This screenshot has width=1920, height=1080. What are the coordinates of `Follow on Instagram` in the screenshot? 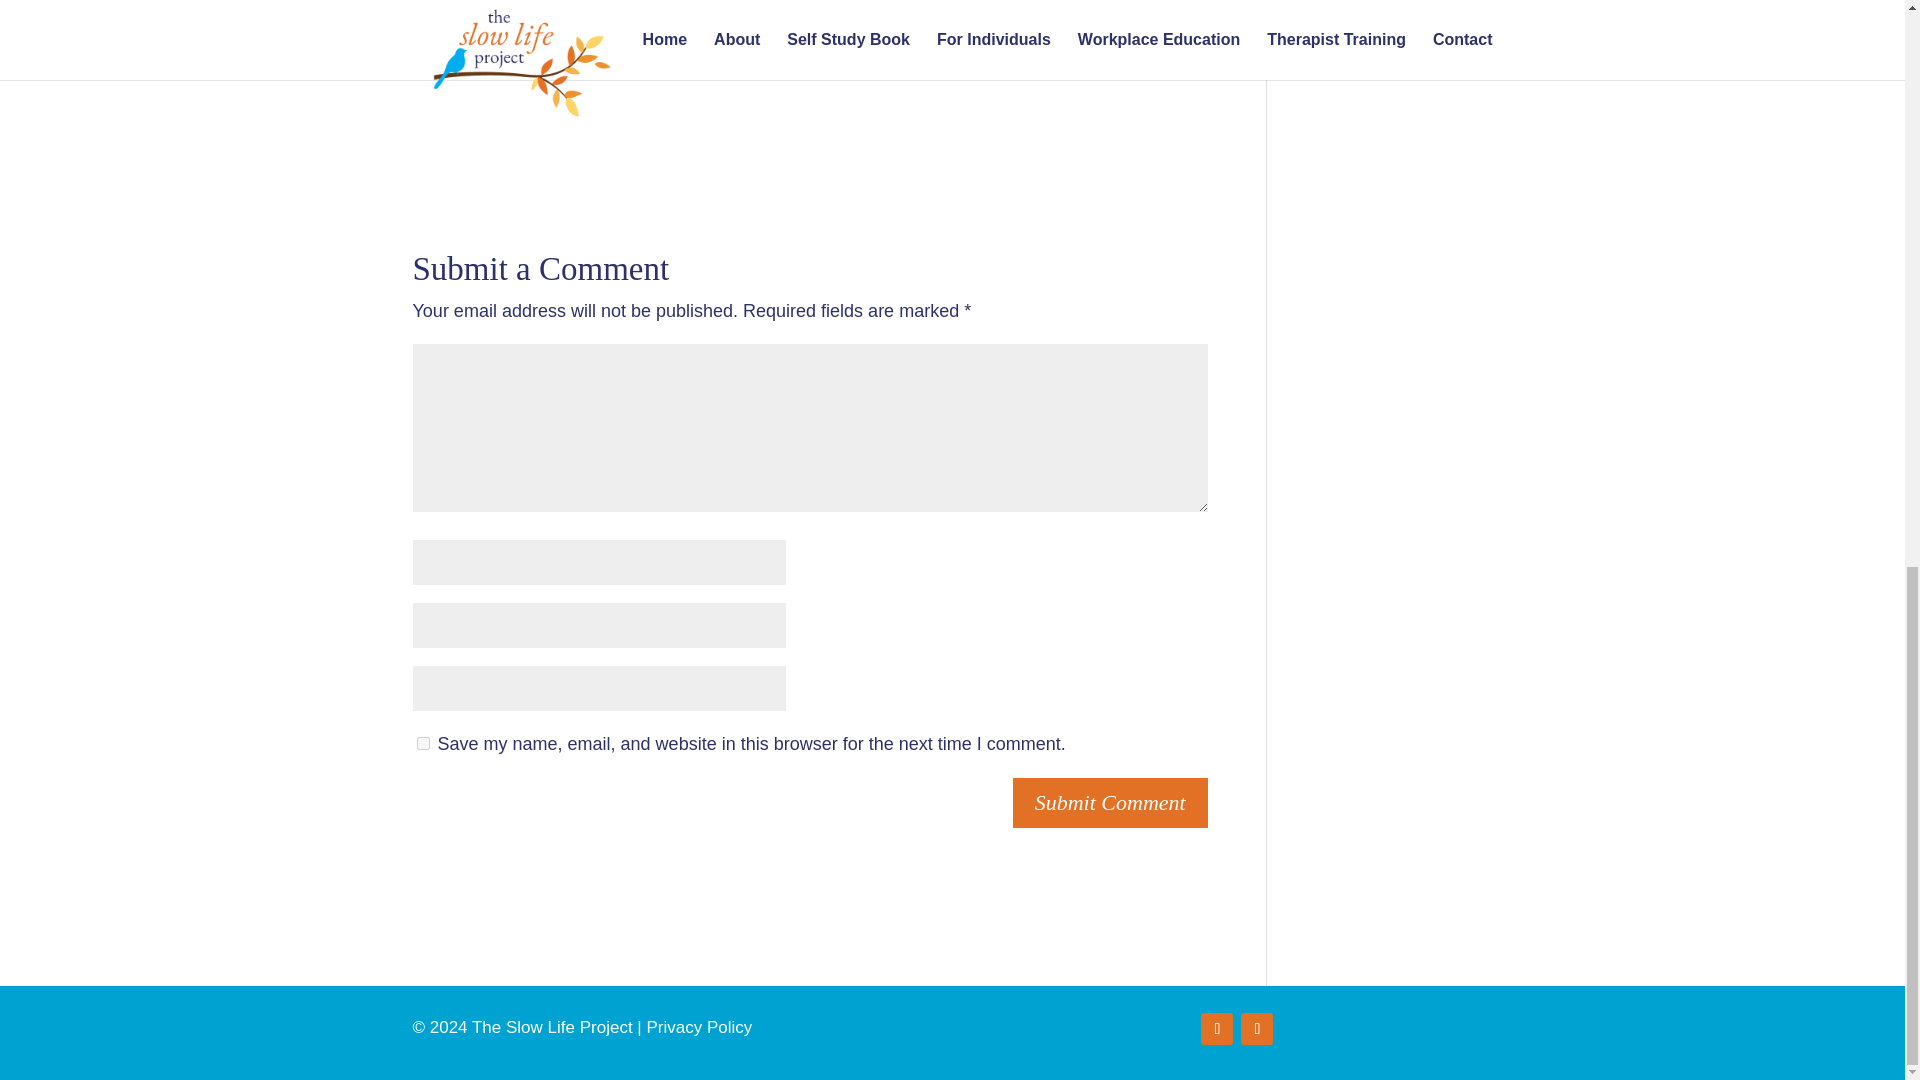 It's located at (1256, 1029).